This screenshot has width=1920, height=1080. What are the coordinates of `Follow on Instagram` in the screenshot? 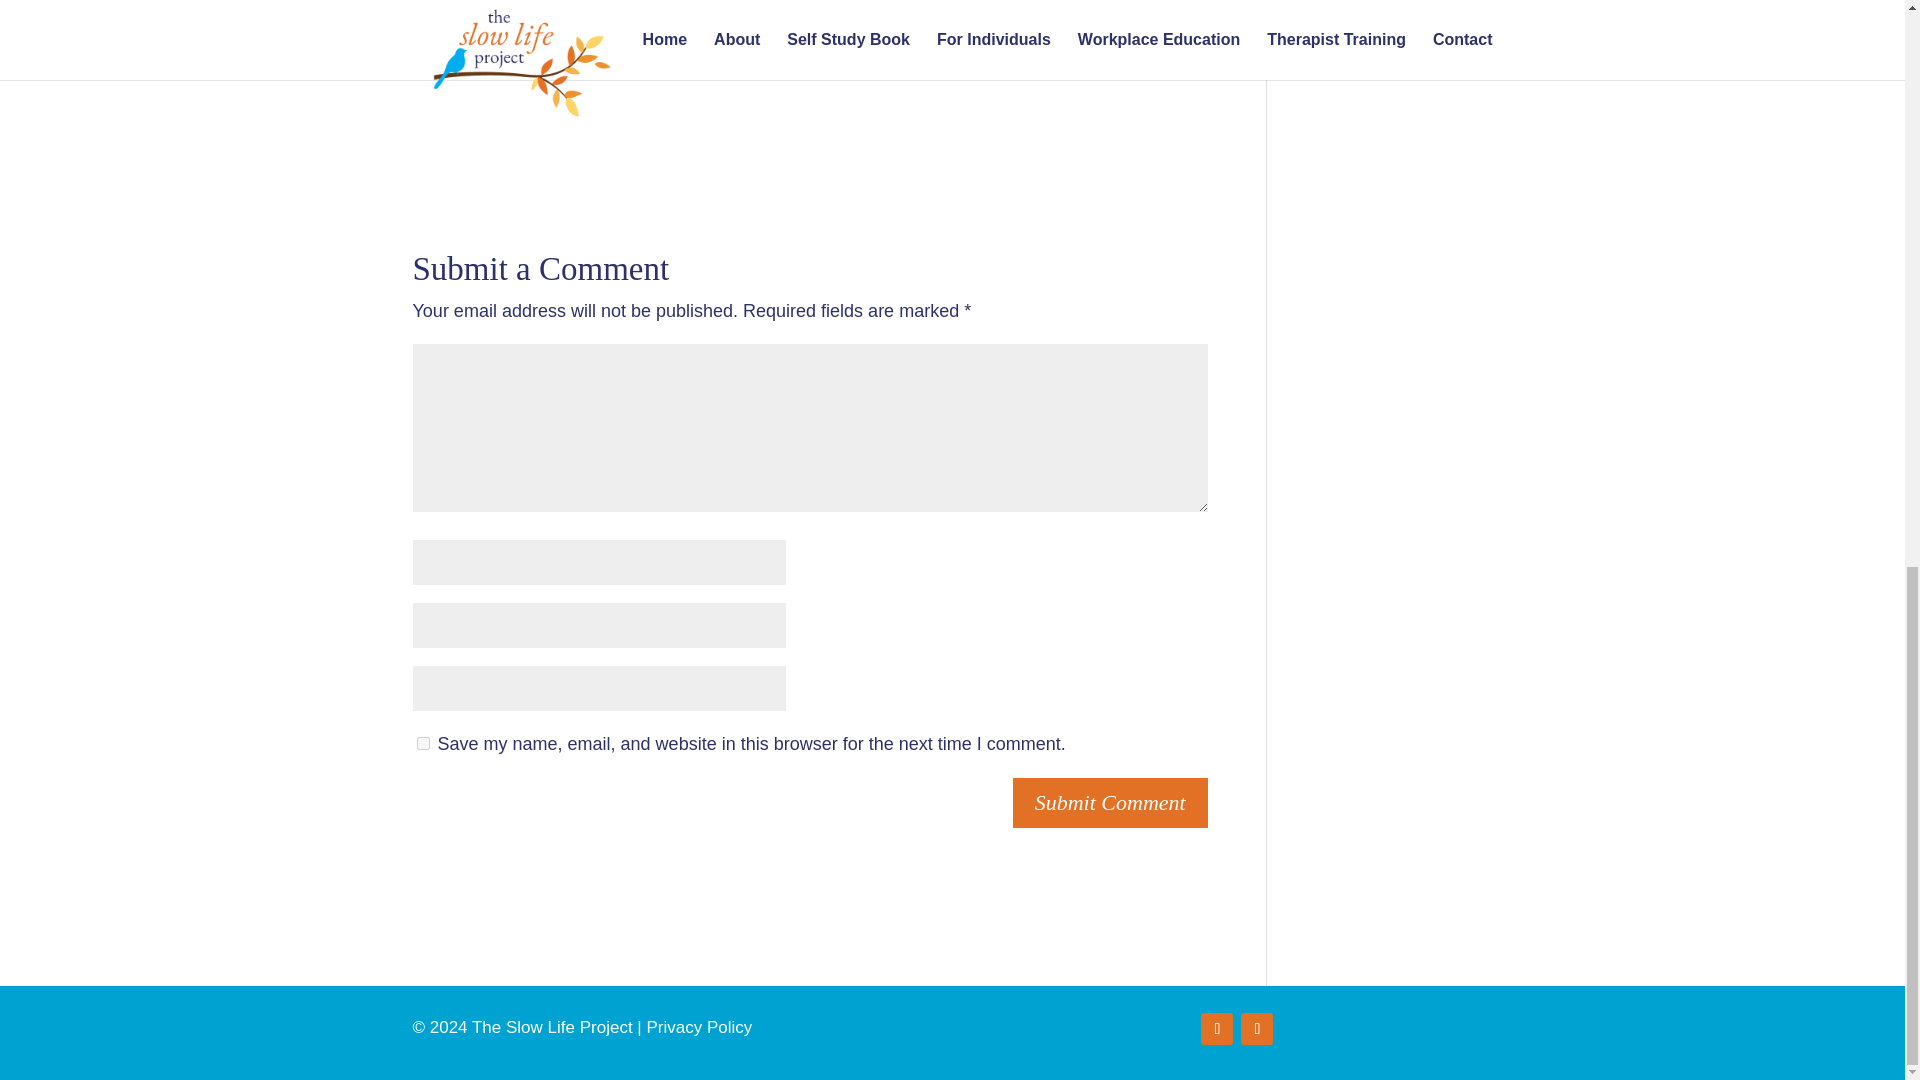 It's located at (1256, 1029).